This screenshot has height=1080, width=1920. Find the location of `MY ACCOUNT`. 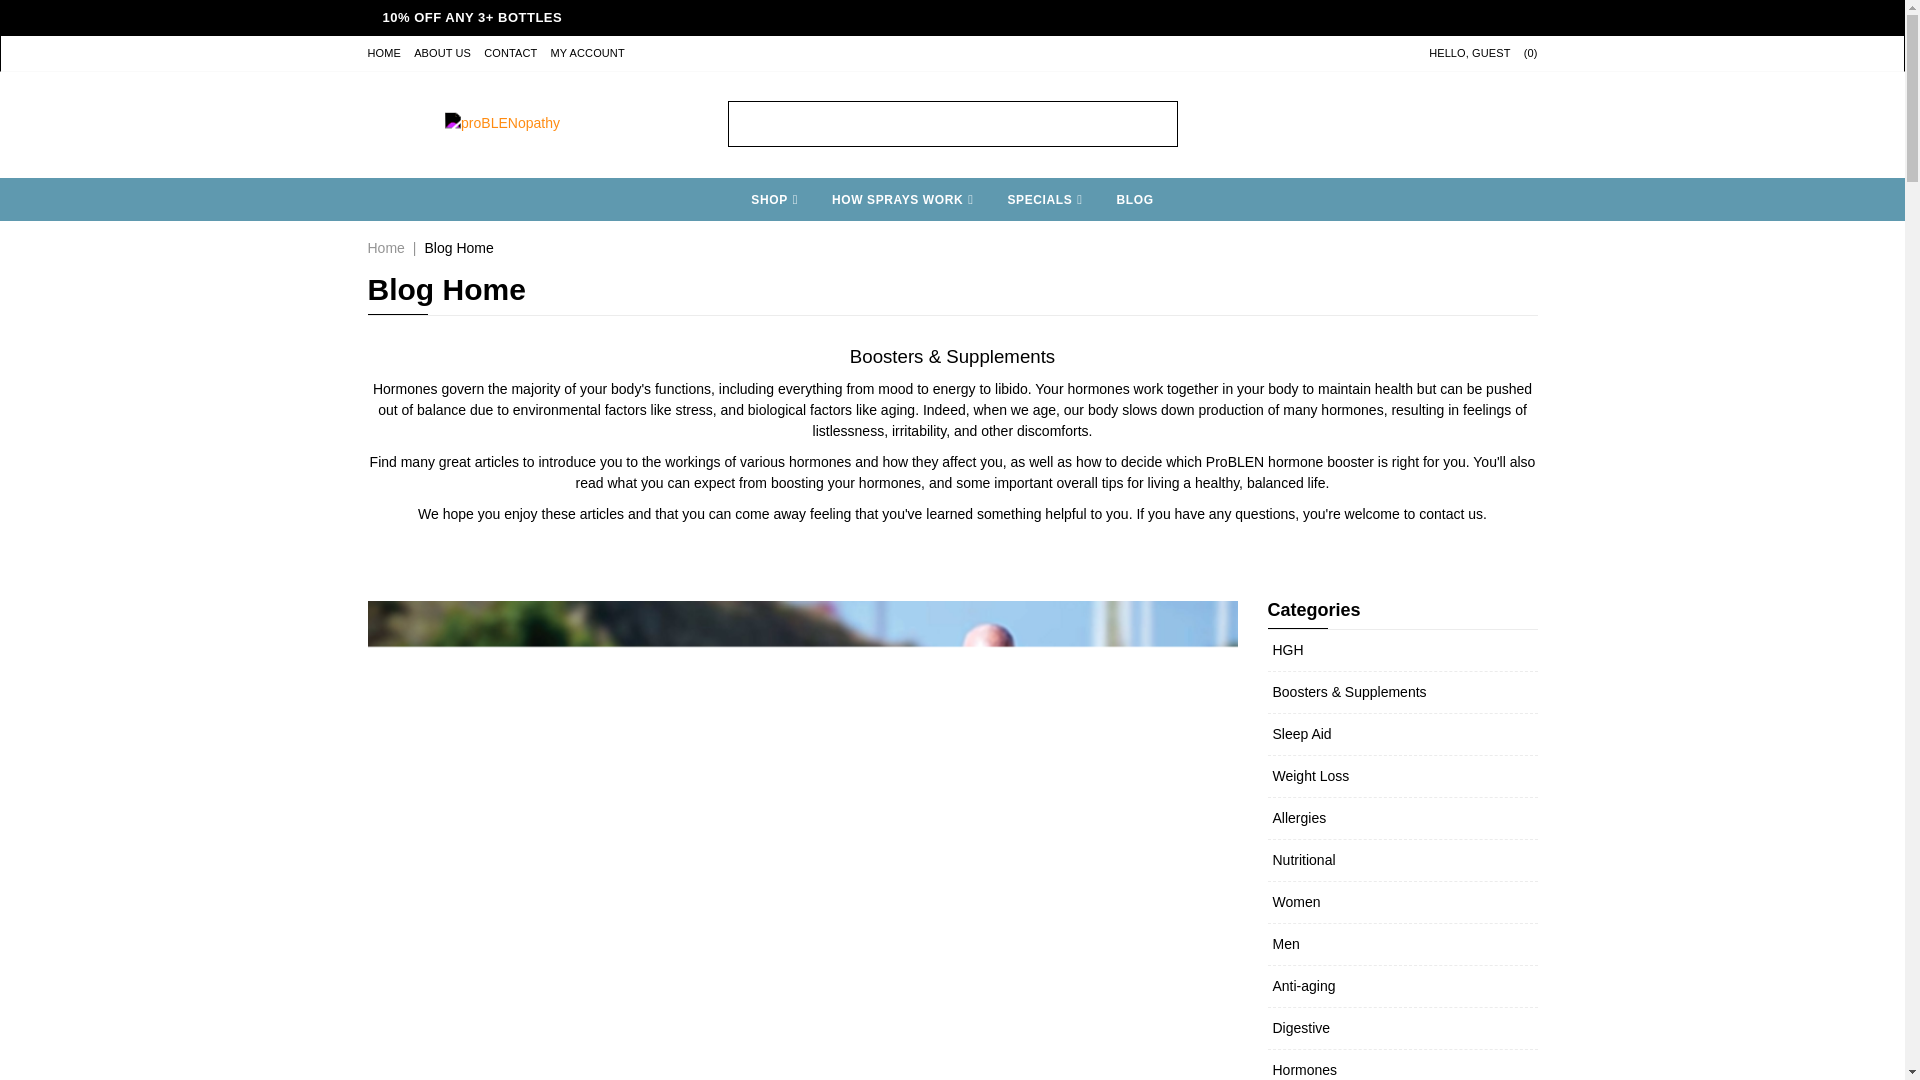

MY ACCOUNT is located at coordinates (588, 53).